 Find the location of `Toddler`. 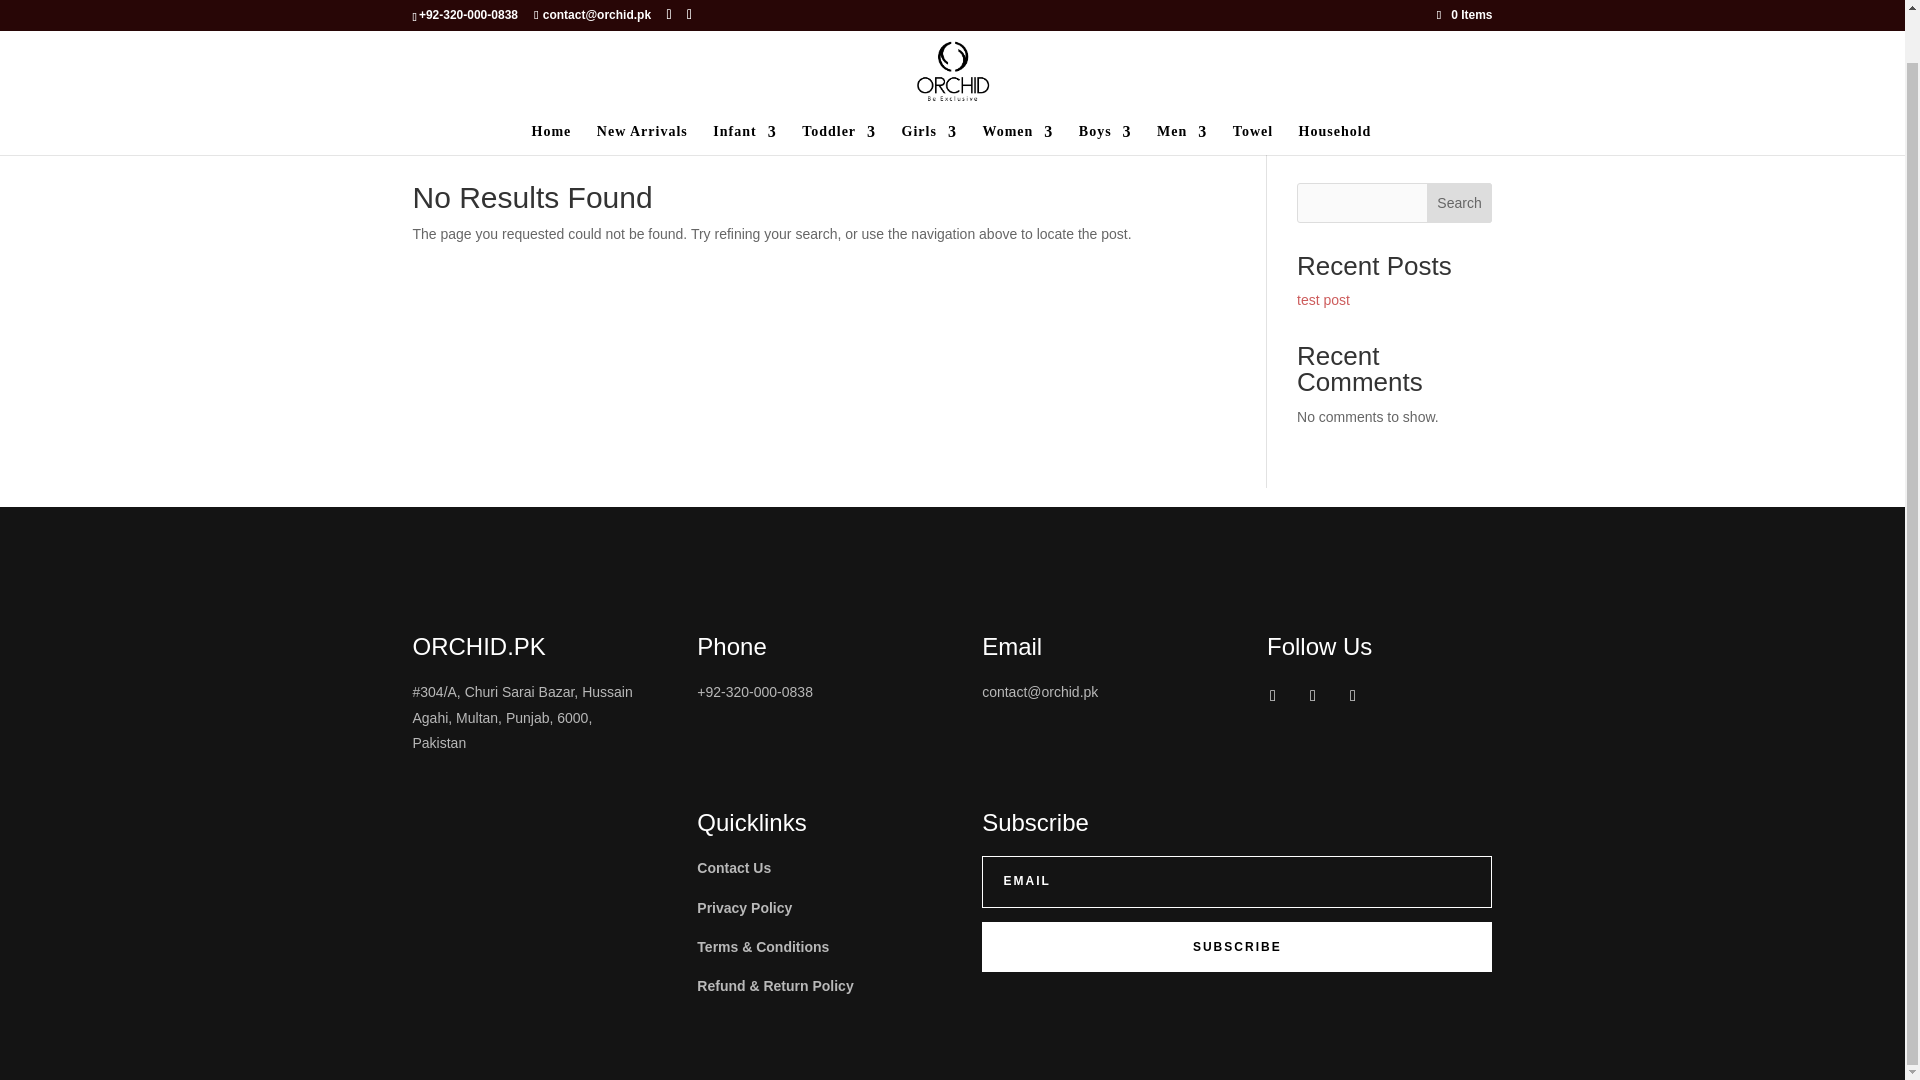

Toddler is located at coordinates (838, 88).